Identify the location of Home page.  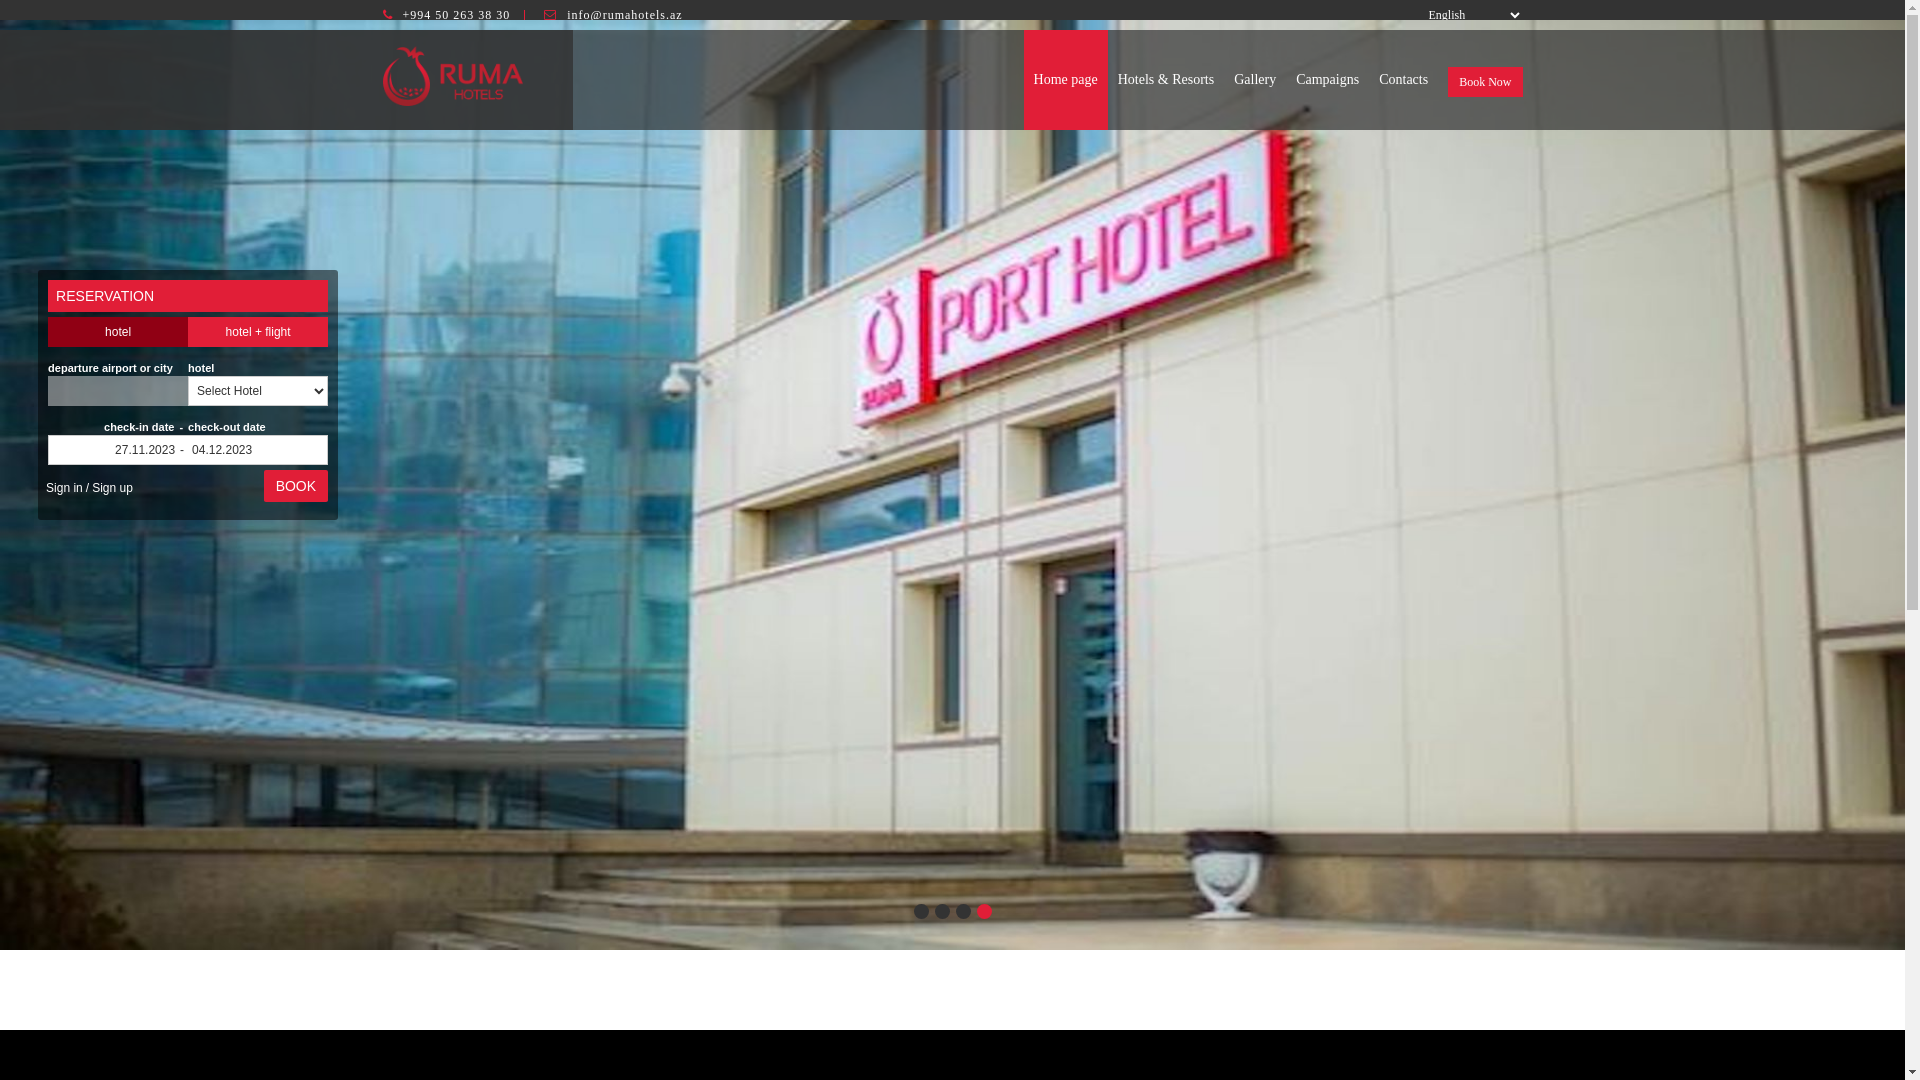
(1066, 80).